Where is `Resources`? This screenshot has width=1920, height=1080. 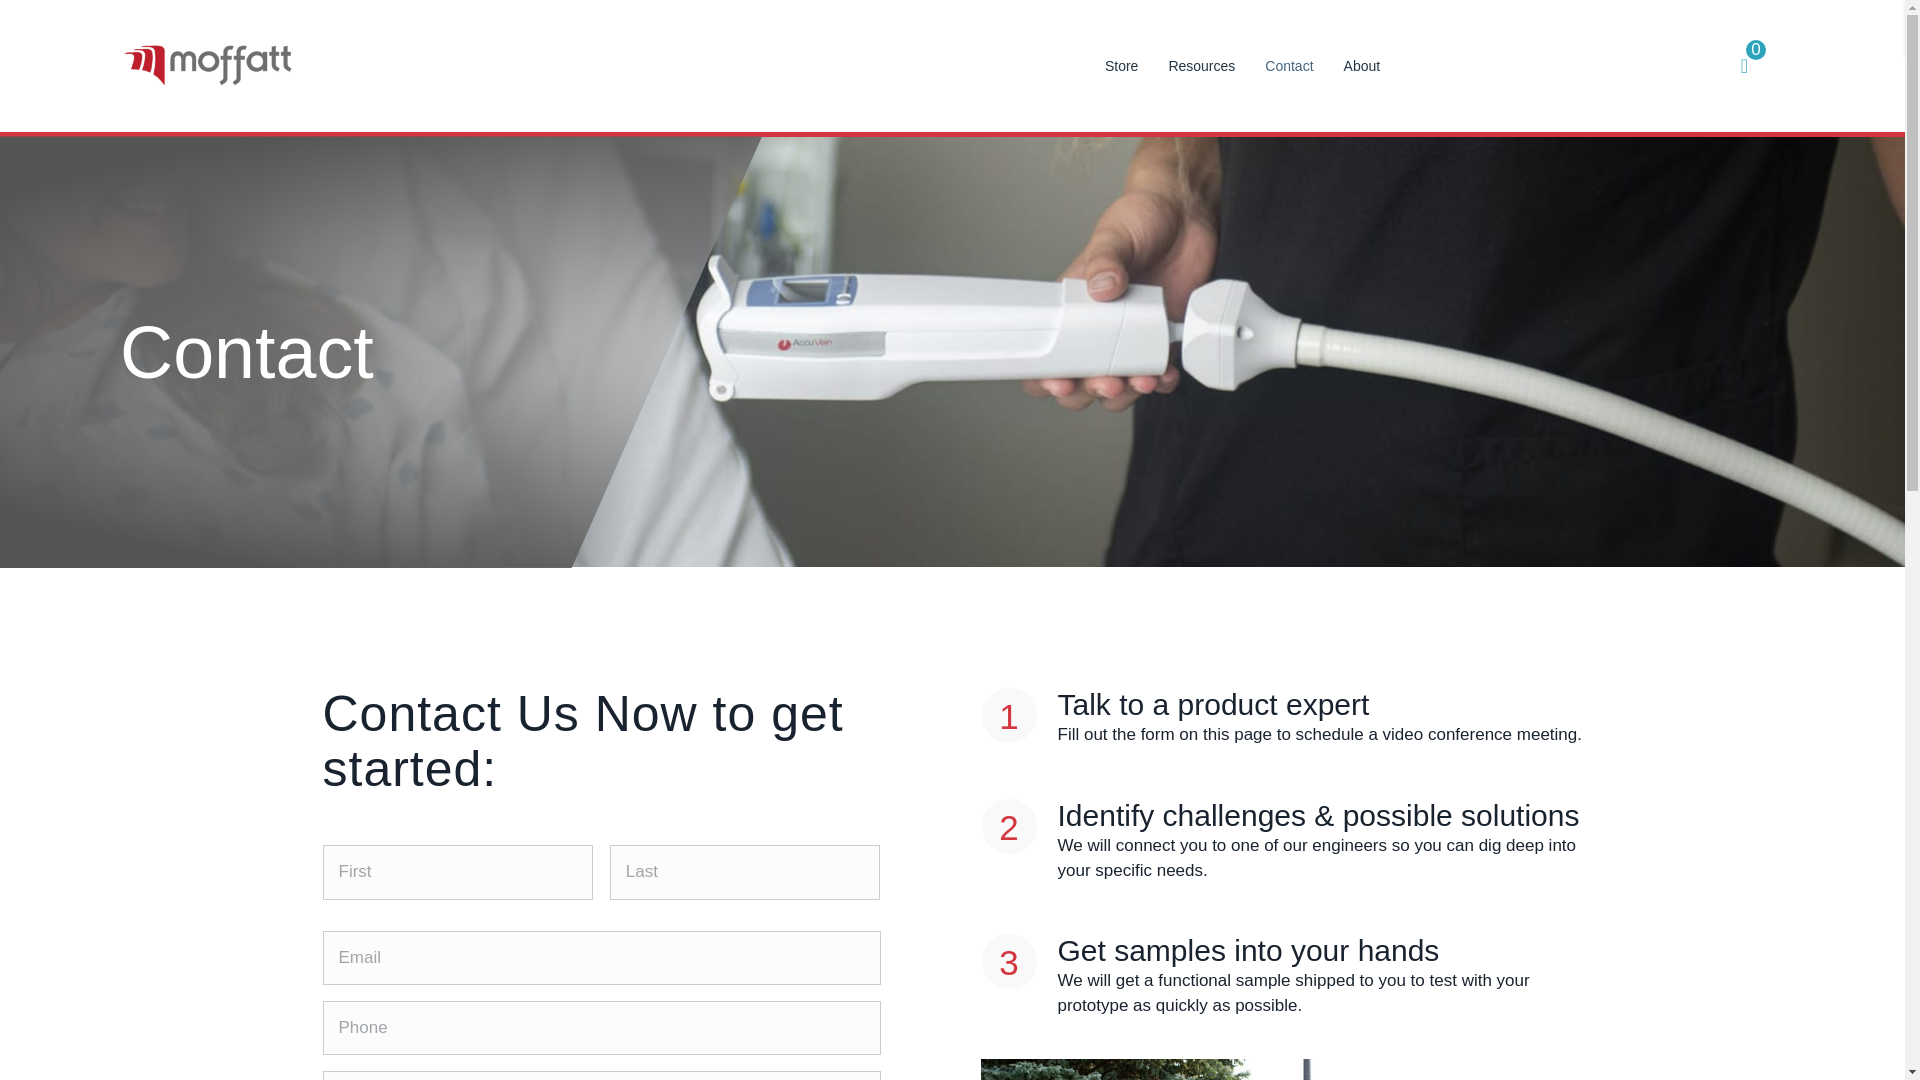 Resources is located at coordinates (1200, 66).